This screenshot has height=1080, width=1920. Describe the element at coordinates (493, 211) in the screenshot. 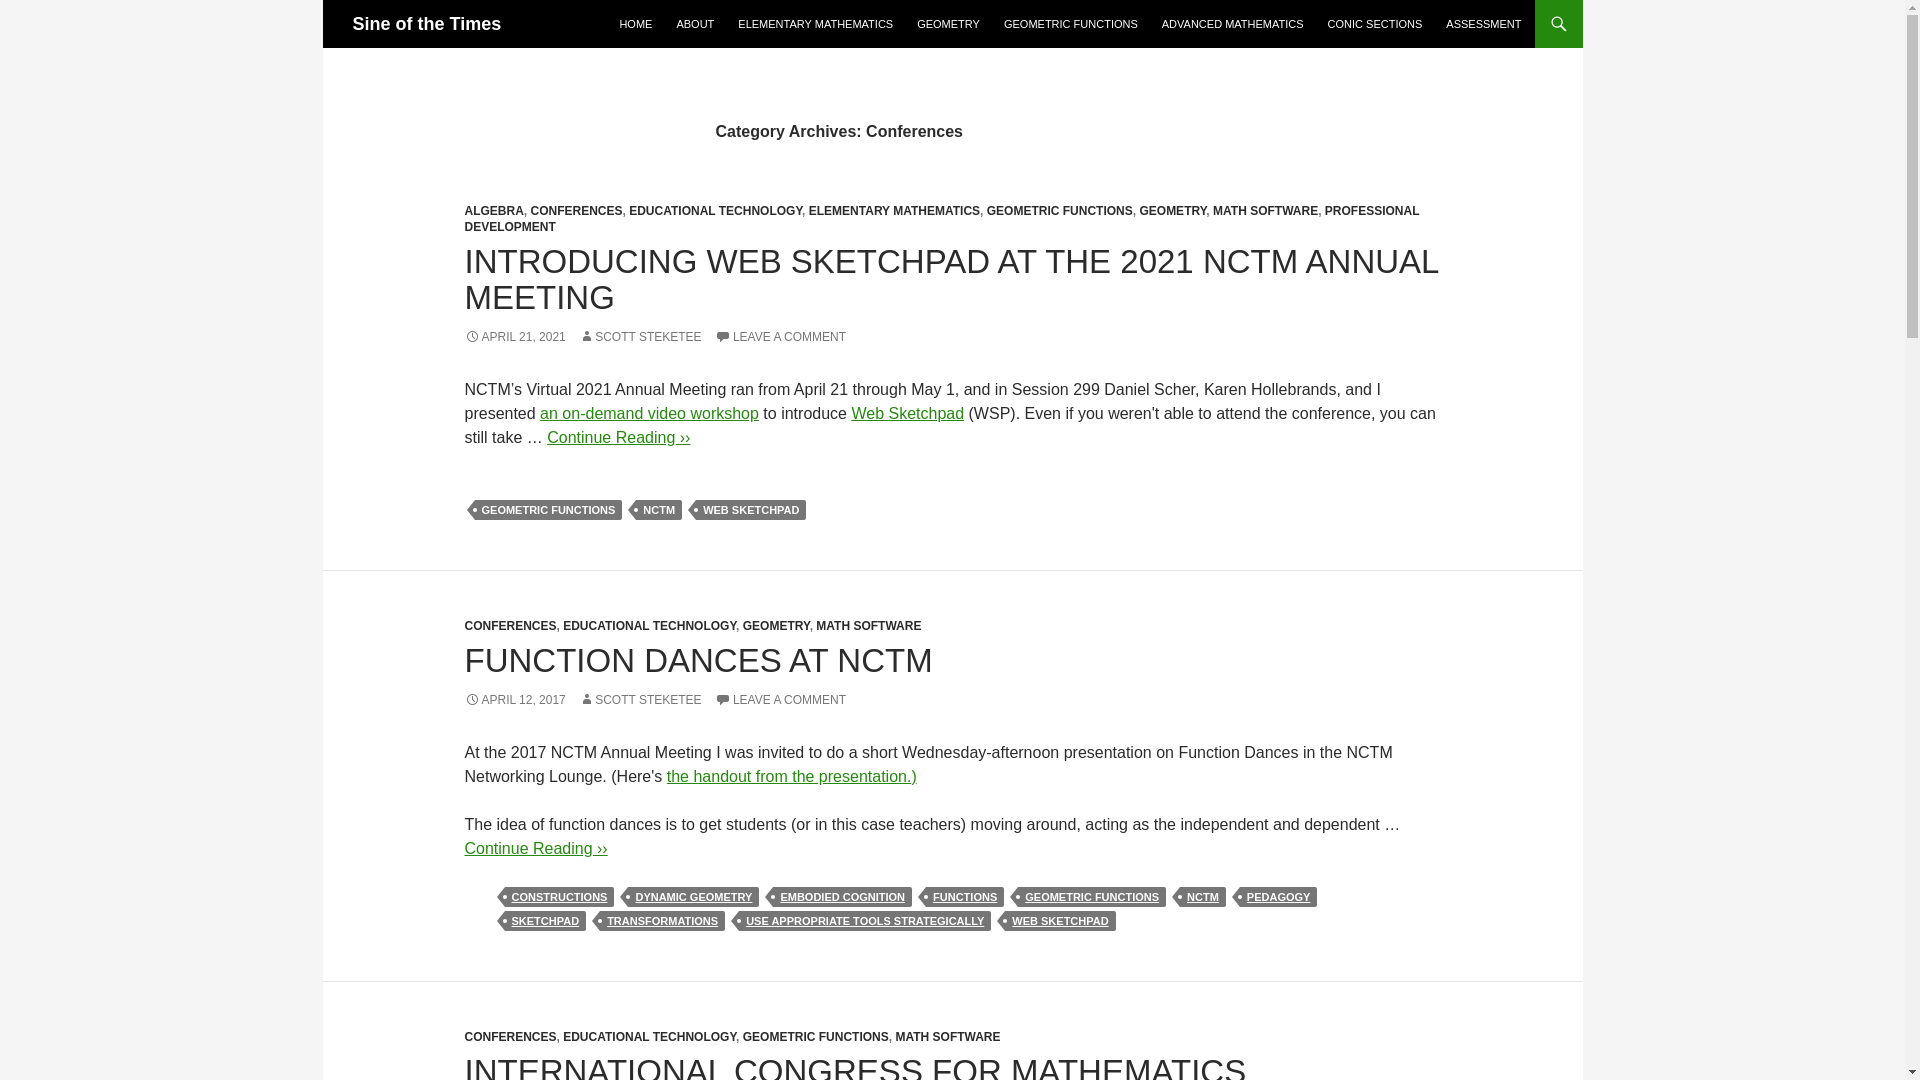

I see `ALGEBRA` at that location.